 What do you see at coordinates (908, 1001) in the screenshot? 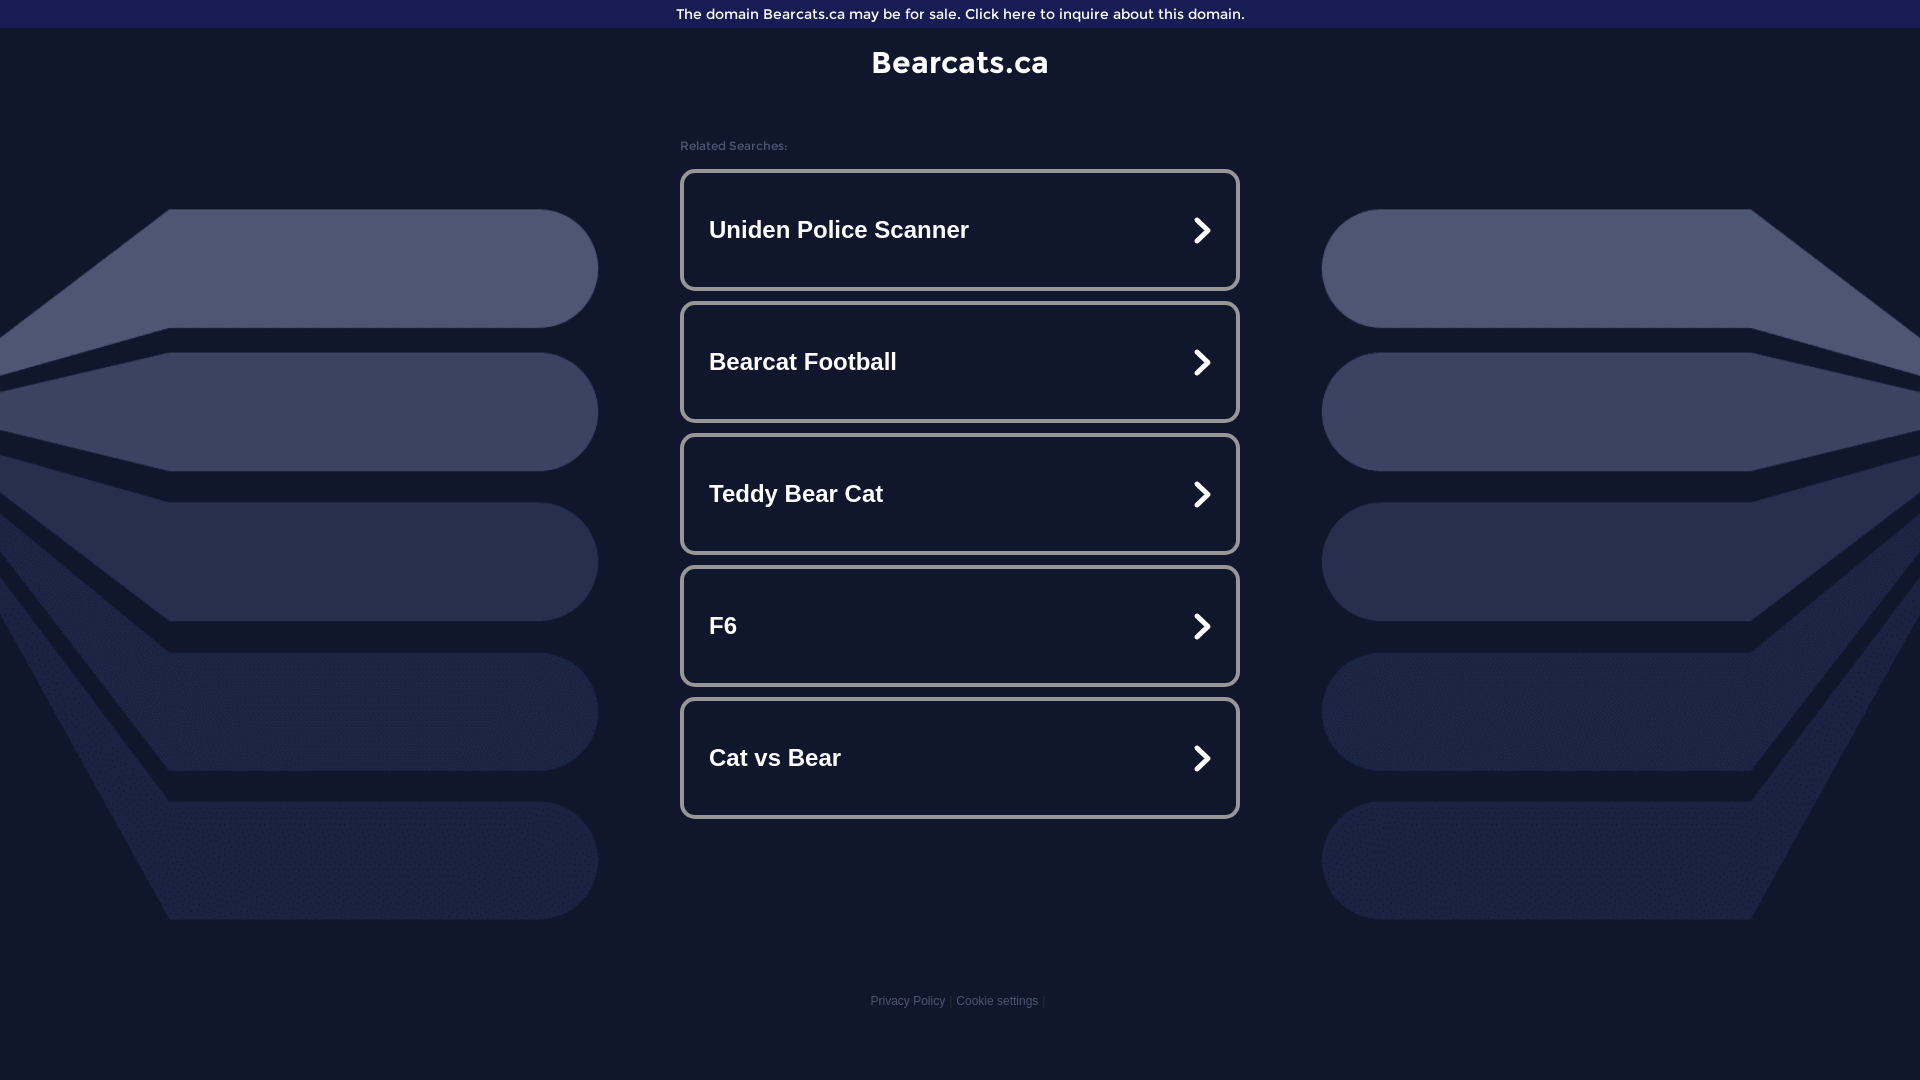
I see `Privacy Policy` at bounding box center [908, 1001].